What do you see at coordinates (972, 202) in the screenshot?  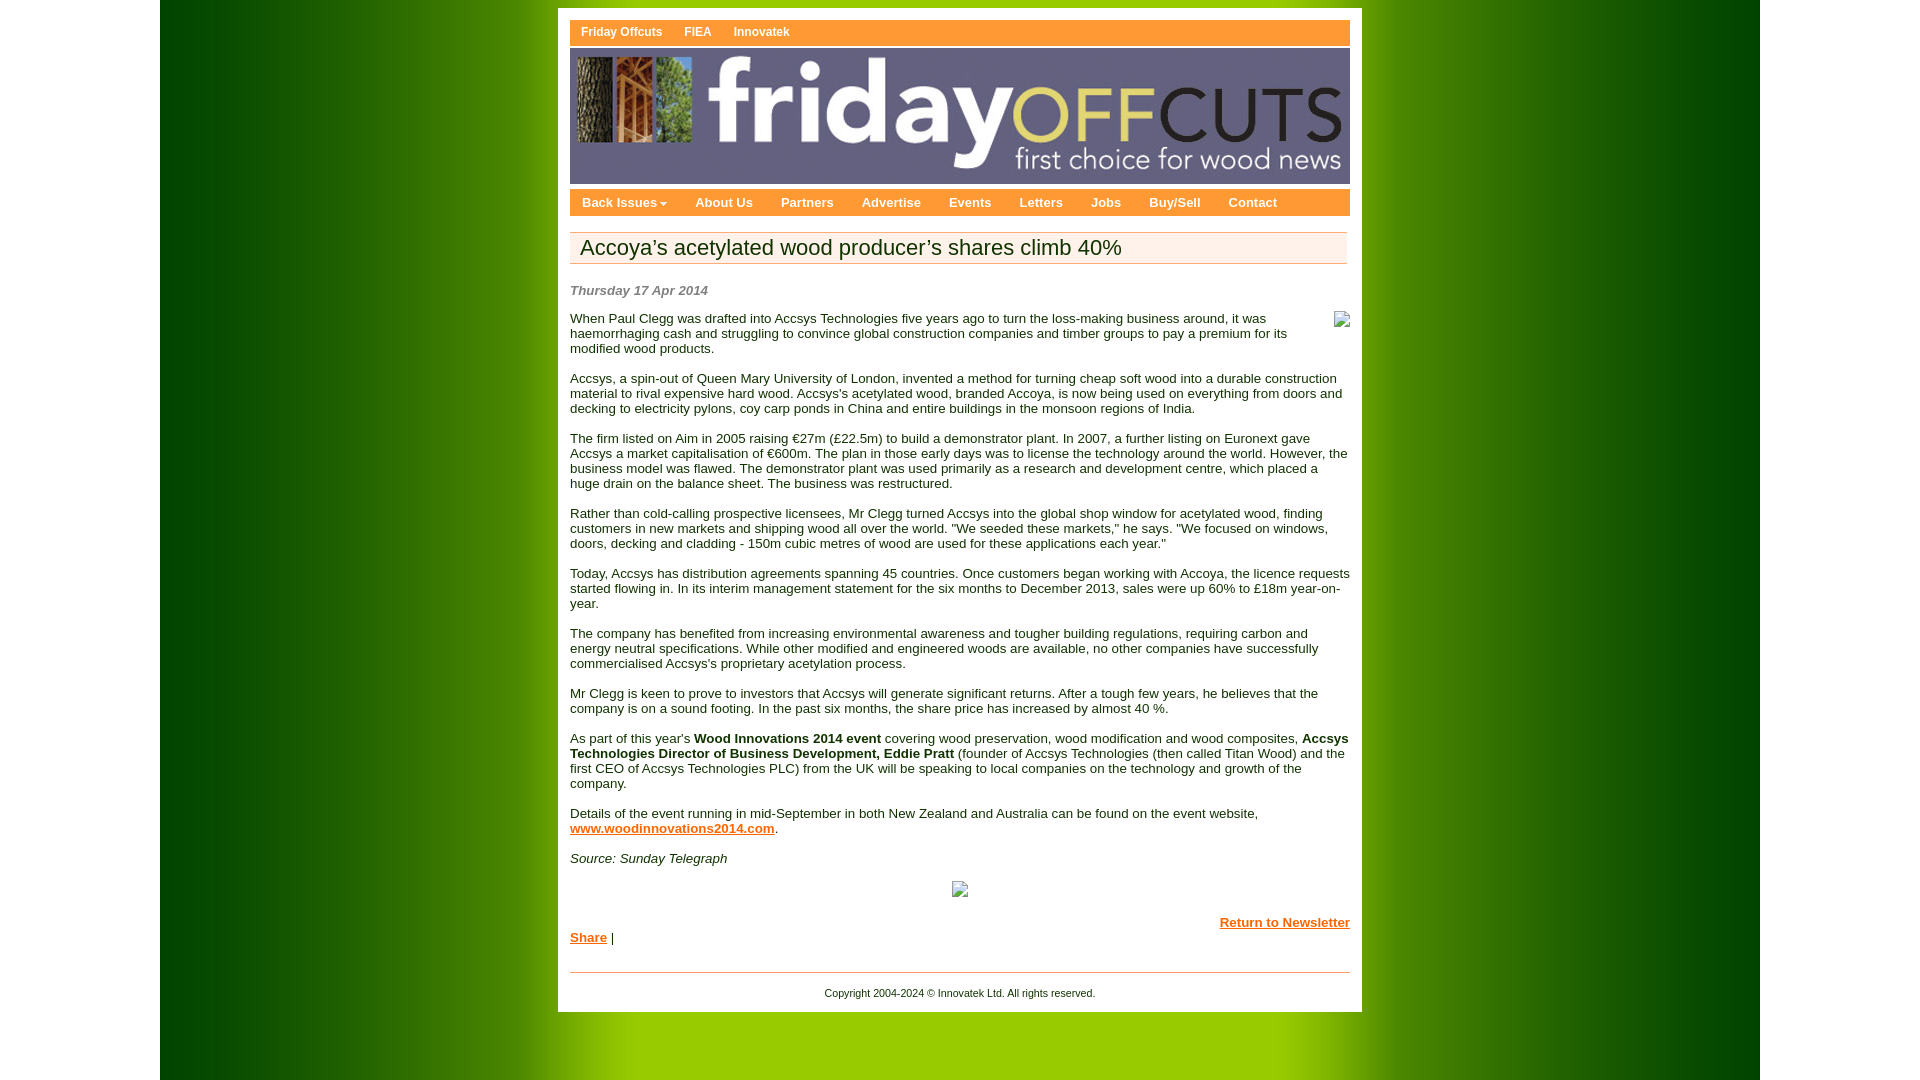 I see `Events` at bounding box center [972, 202].